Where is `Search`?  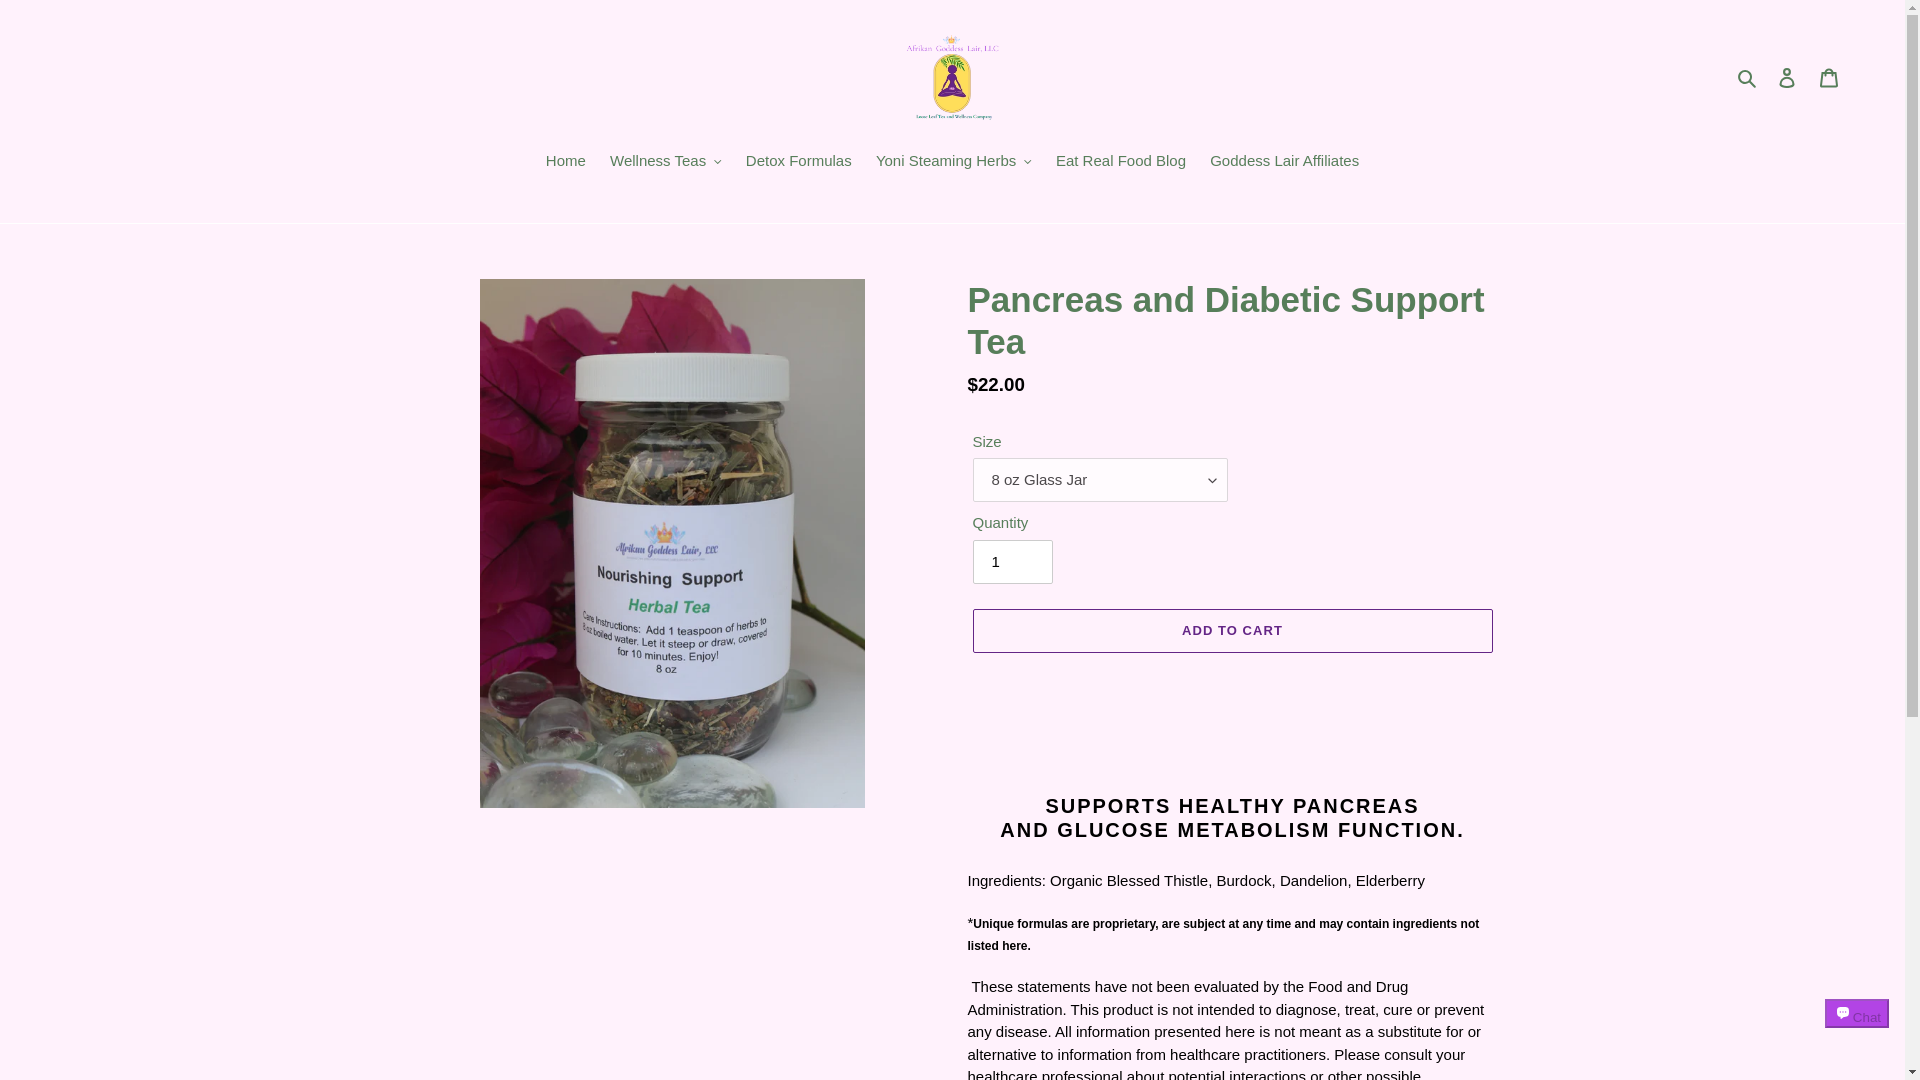
Search is located at coordinates (1748, 76).